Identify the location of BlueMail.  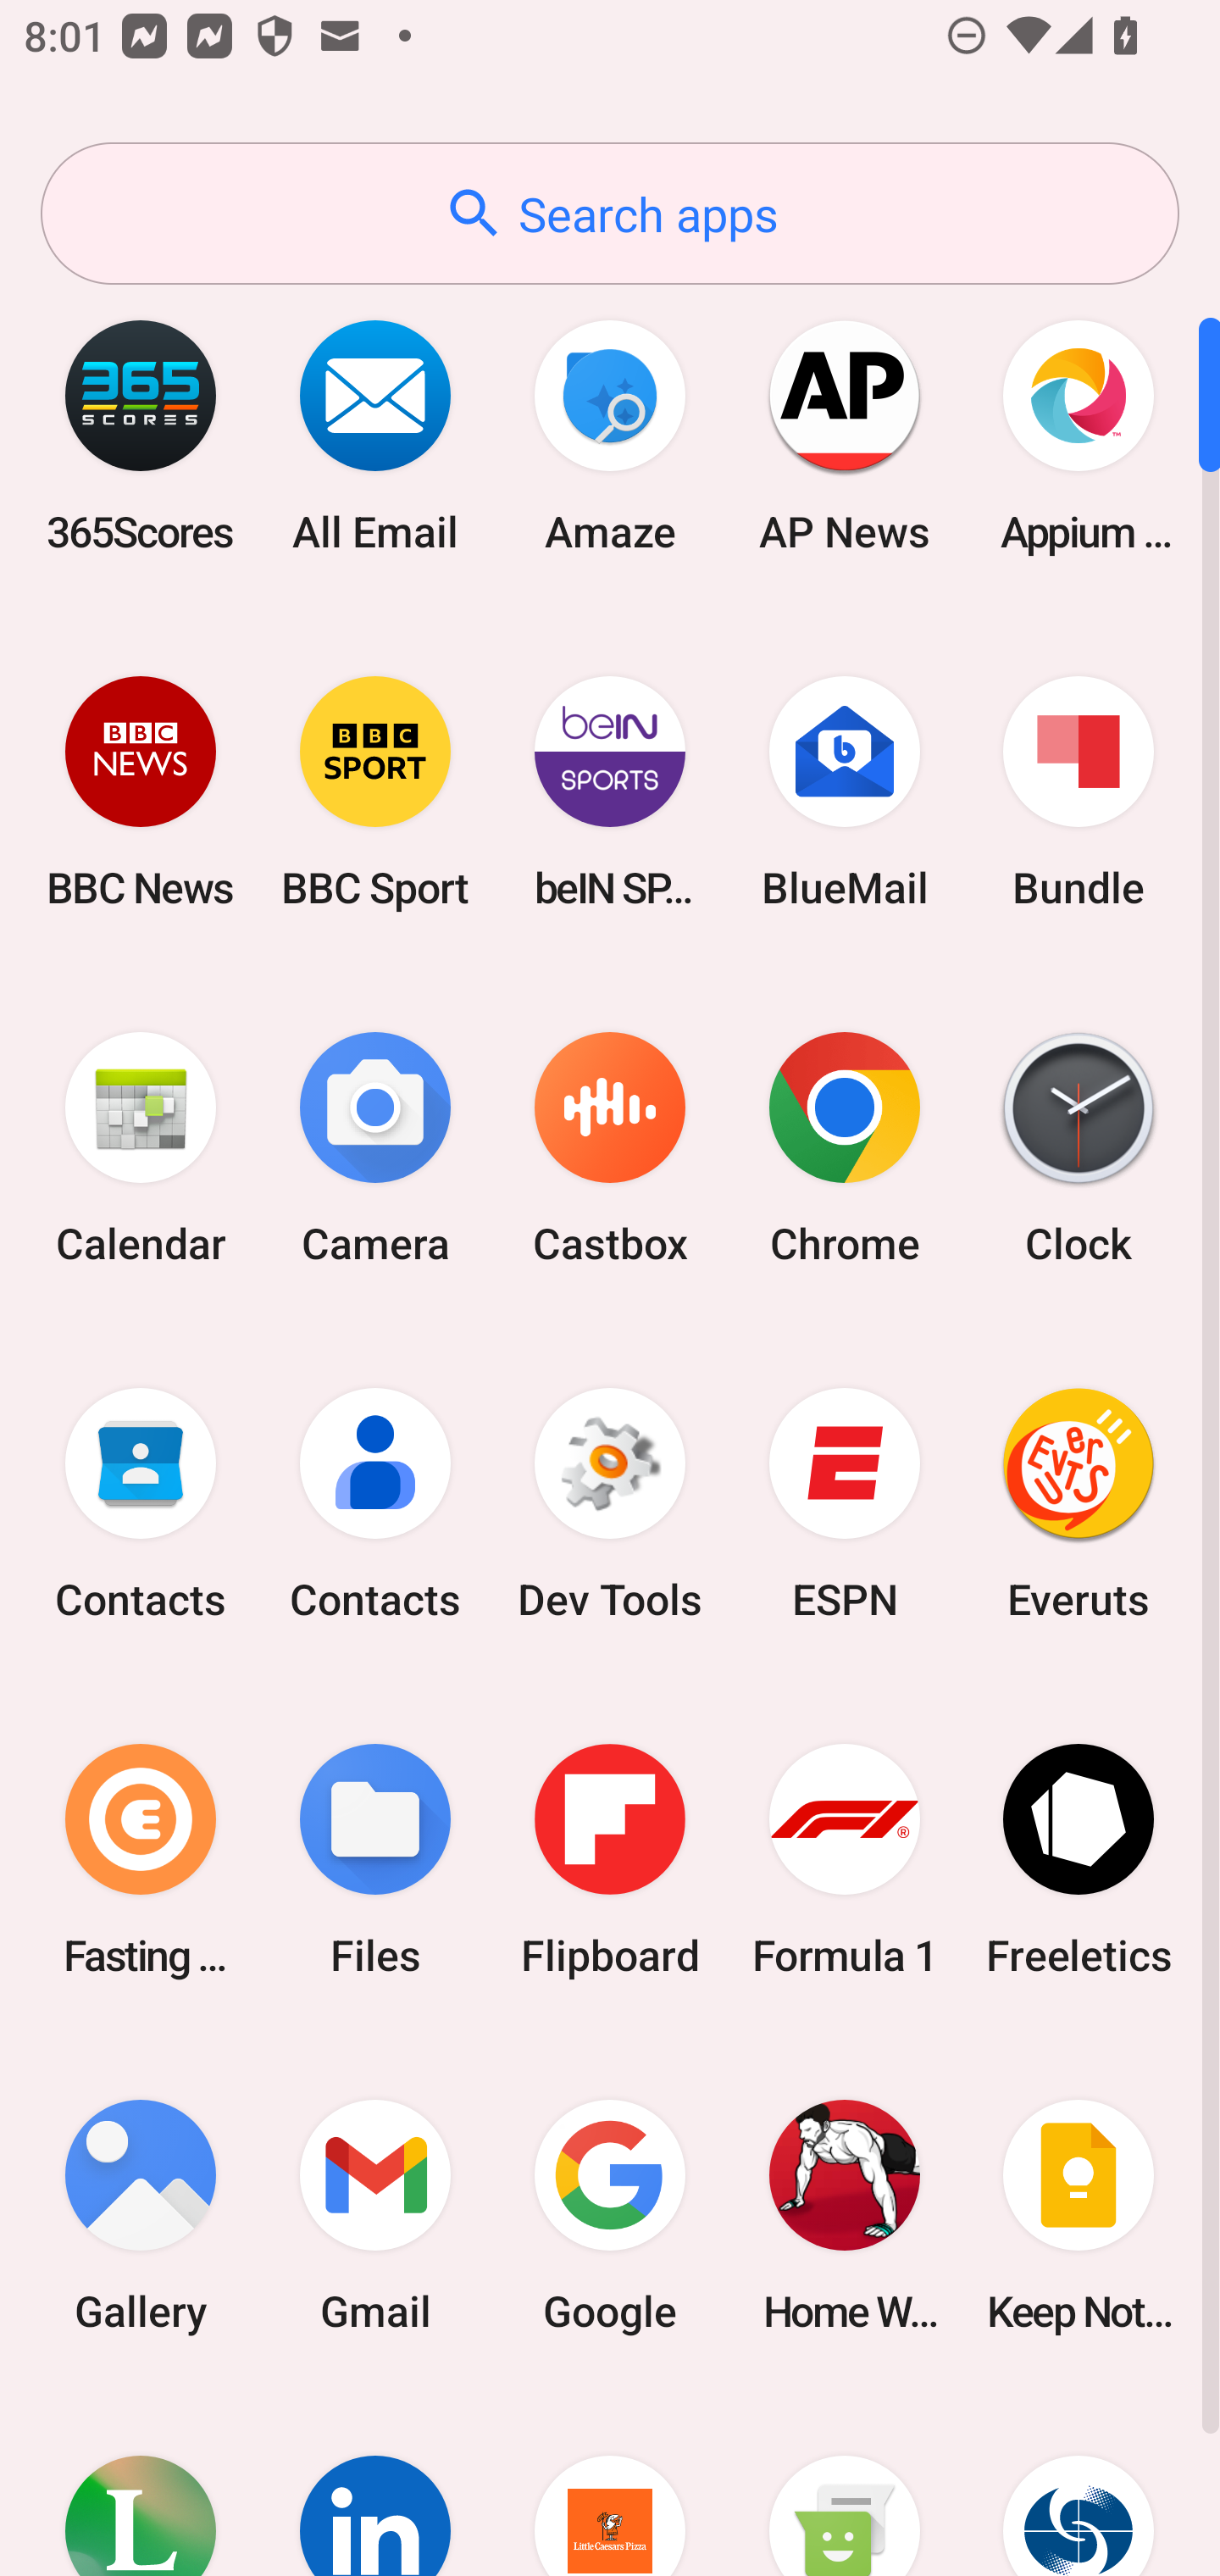
(844, 791).